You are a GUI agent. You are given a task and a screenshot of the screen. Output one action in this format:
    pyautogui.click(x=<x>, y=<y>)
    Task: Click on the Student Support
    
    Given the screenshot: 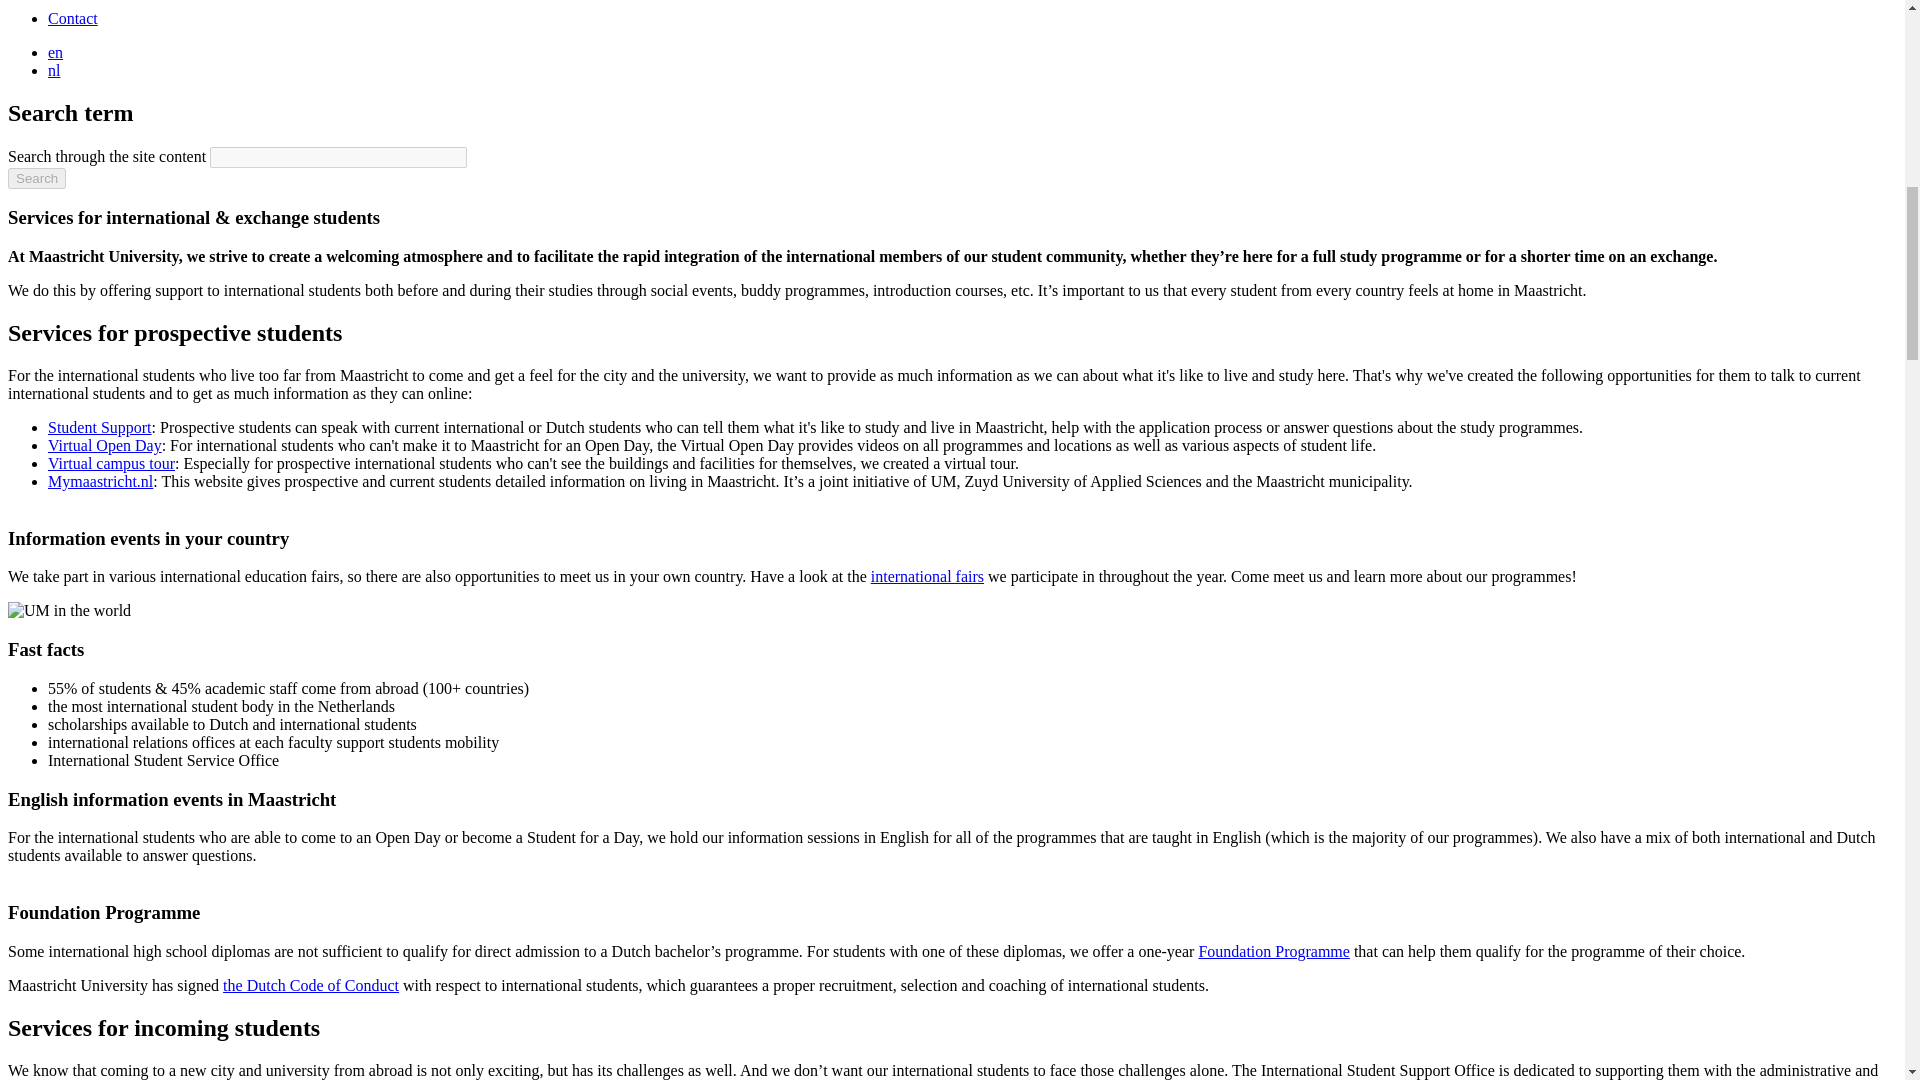 What is the action you would take?
    pyautogui.click(x=100, y=428)
    